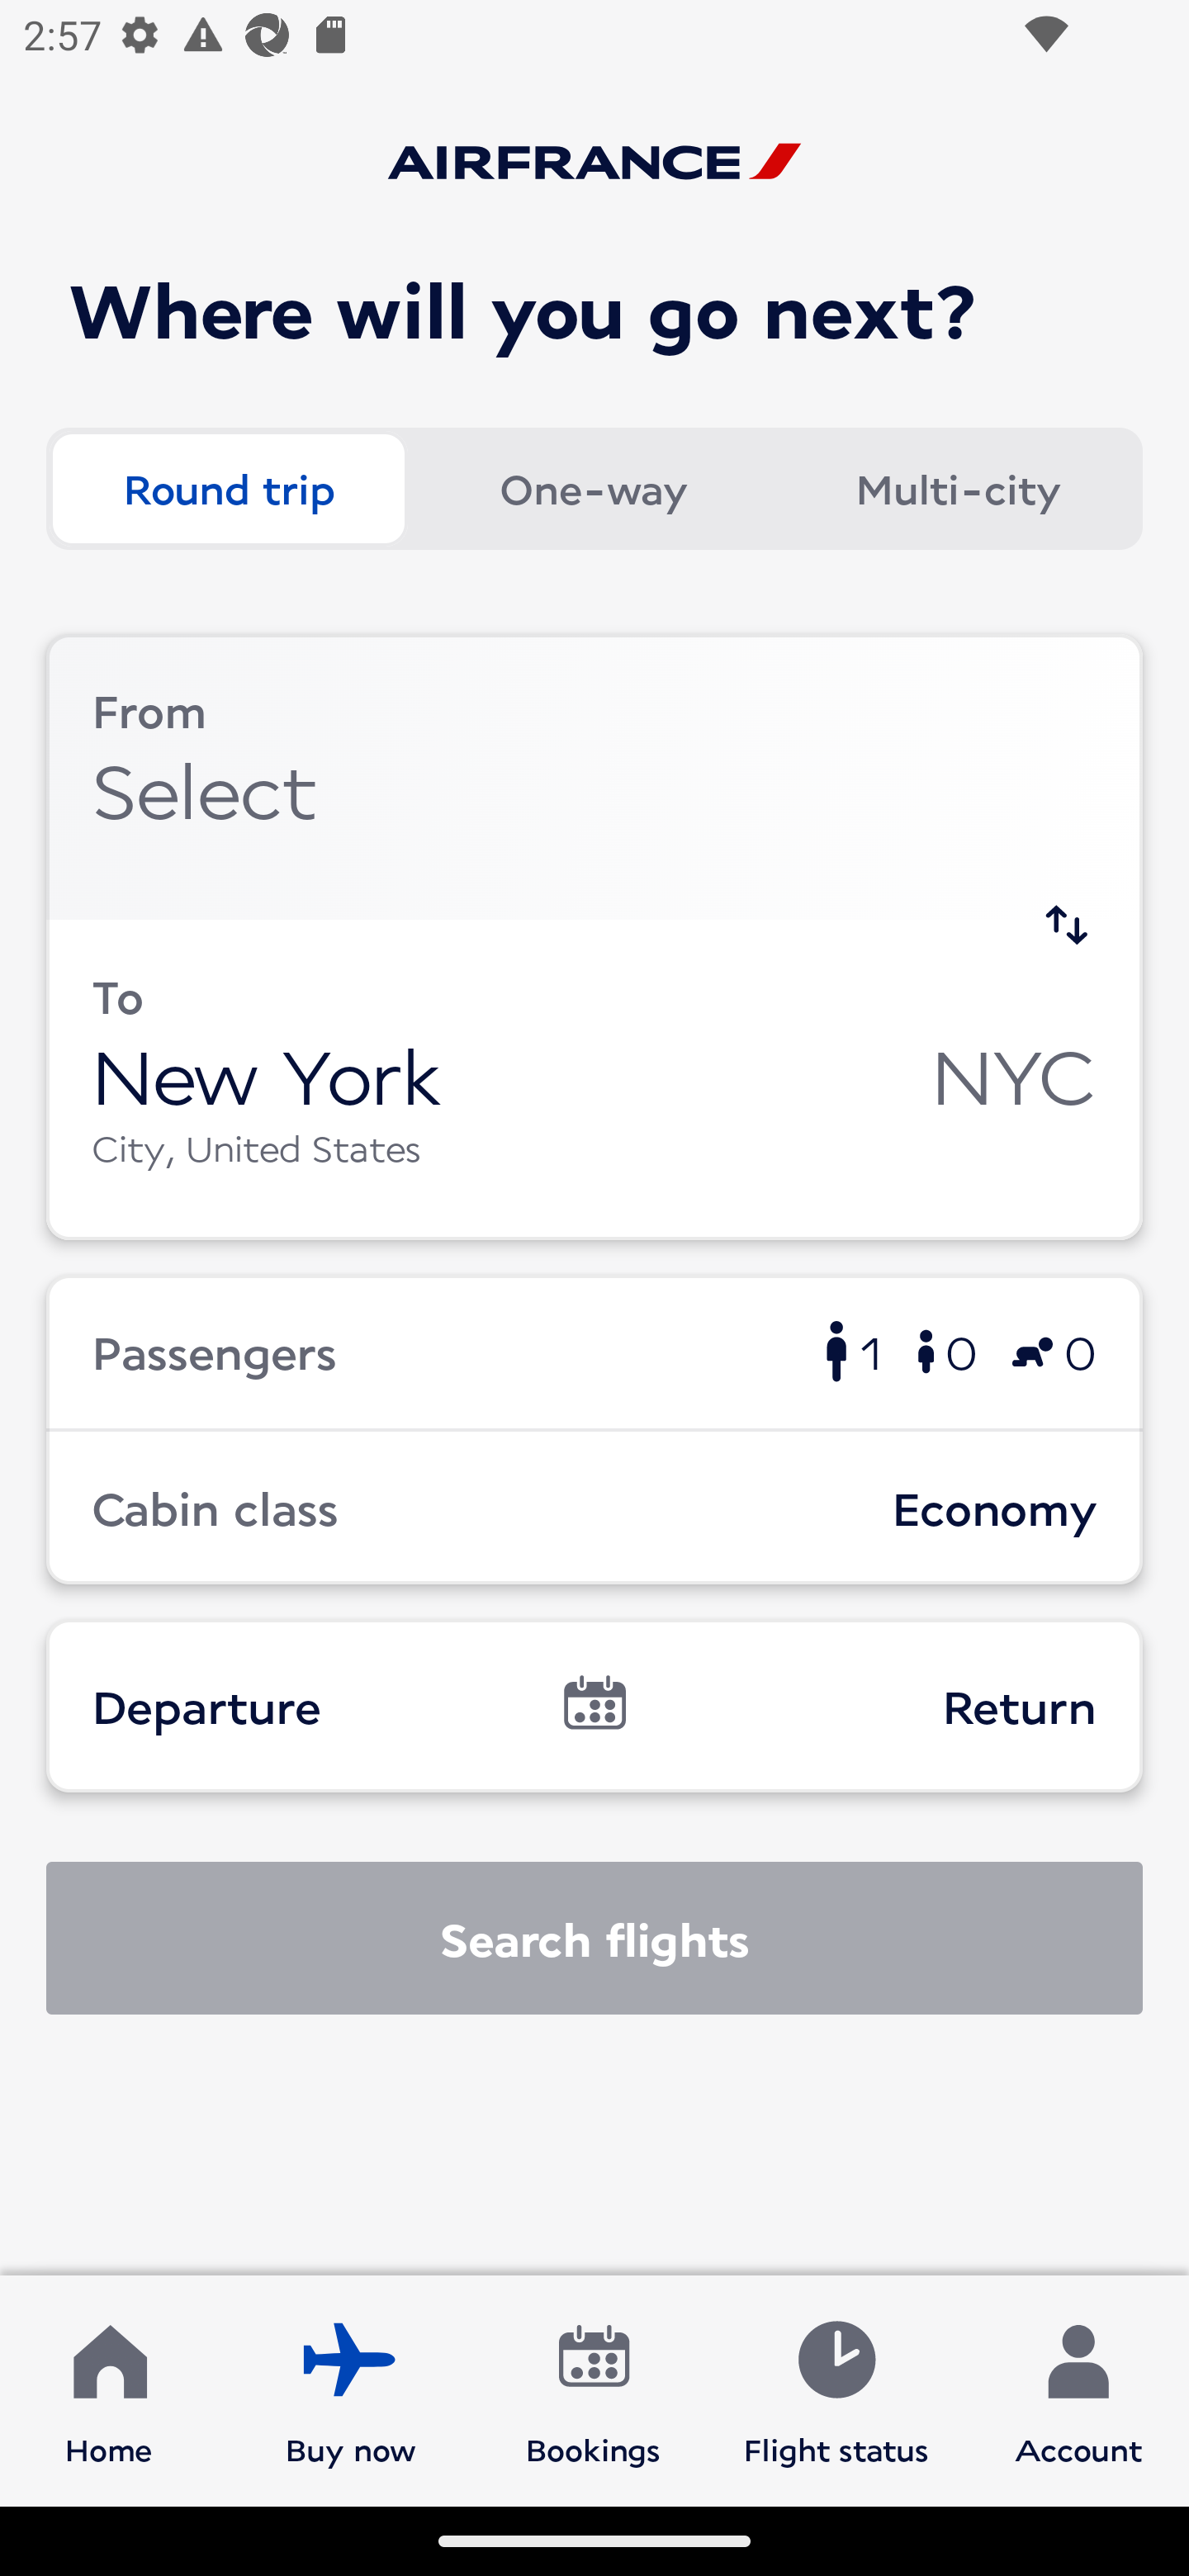 The height and width of the screenshot is (2576, 1189). Describe the element at coordinates (594, 1078) in the screenshot. I see `To New York NYC City, United States` at that location.